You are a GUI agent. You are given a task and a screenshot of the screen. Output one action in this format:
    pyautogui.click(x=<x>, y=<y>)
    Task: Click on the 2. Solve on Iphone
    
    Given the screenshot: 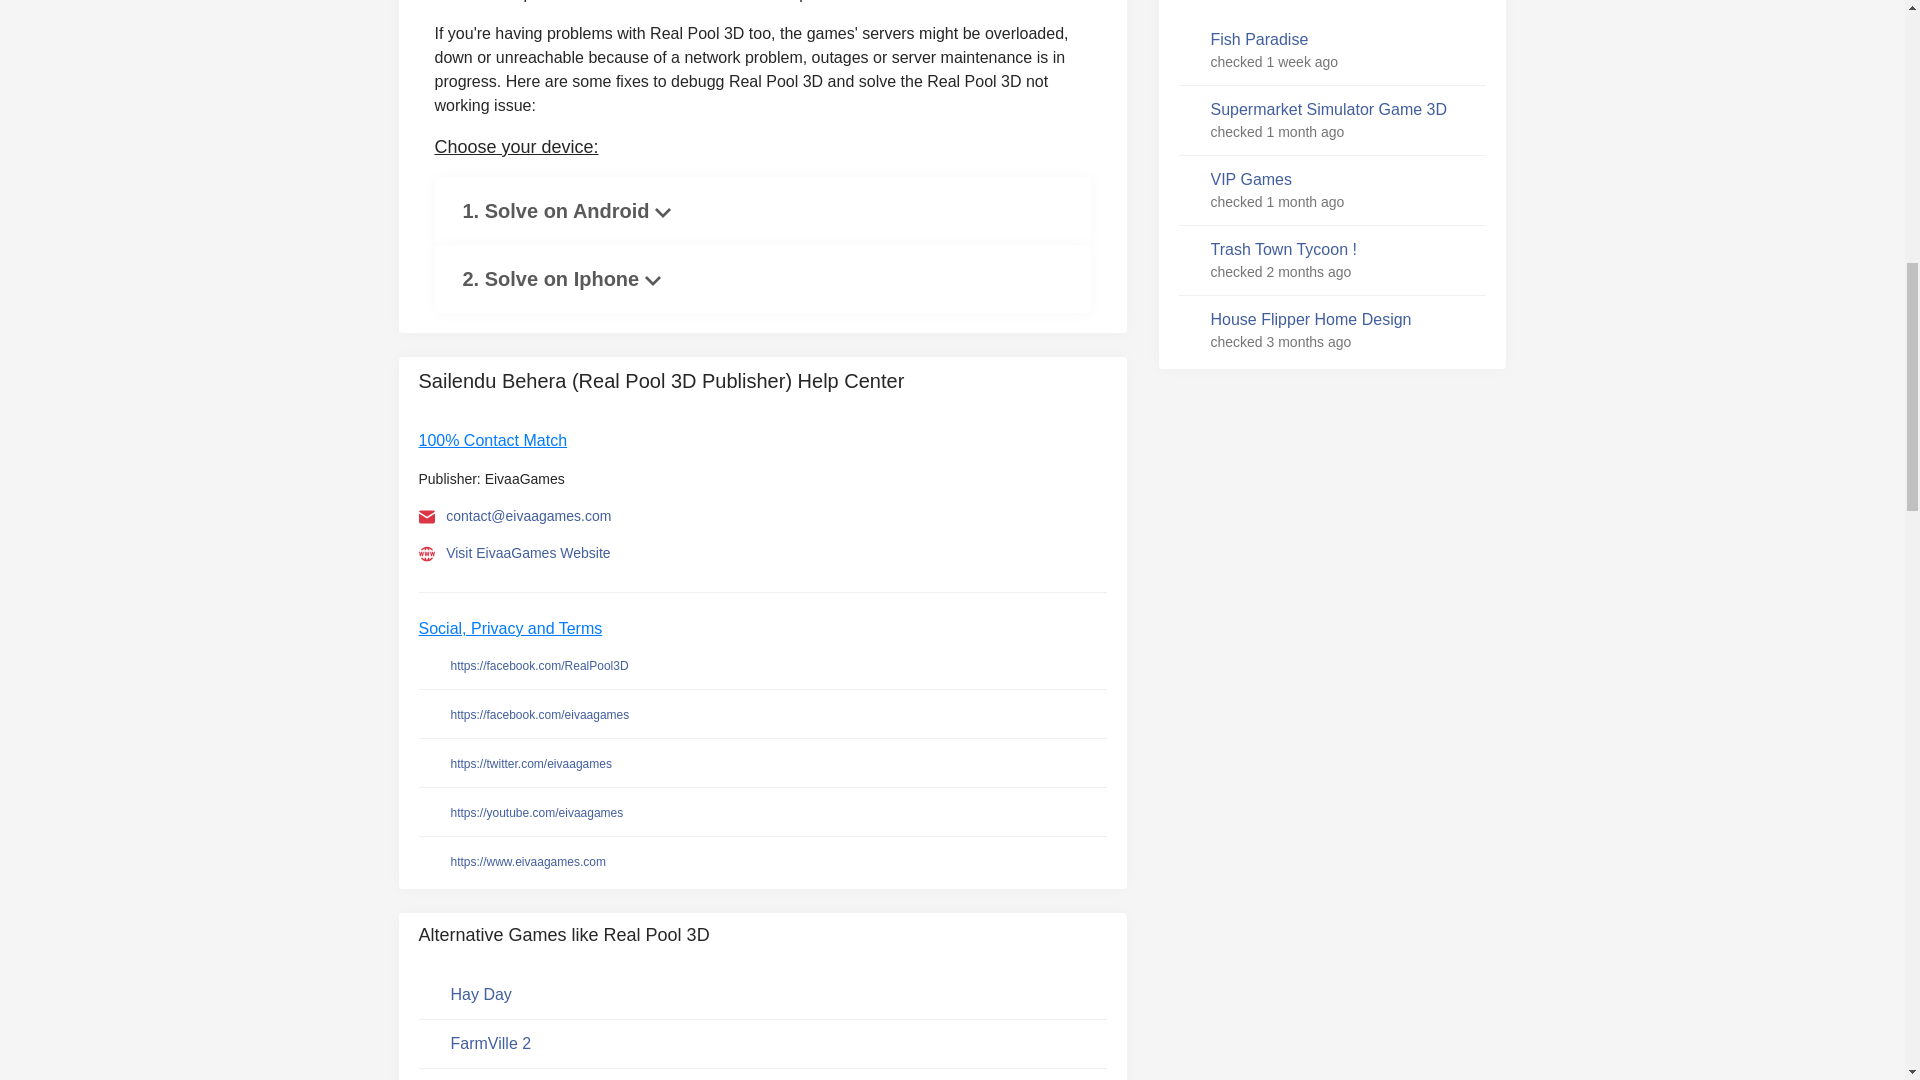 What is the action you would take?
    pyautogui.click(x=560, y=279)
    